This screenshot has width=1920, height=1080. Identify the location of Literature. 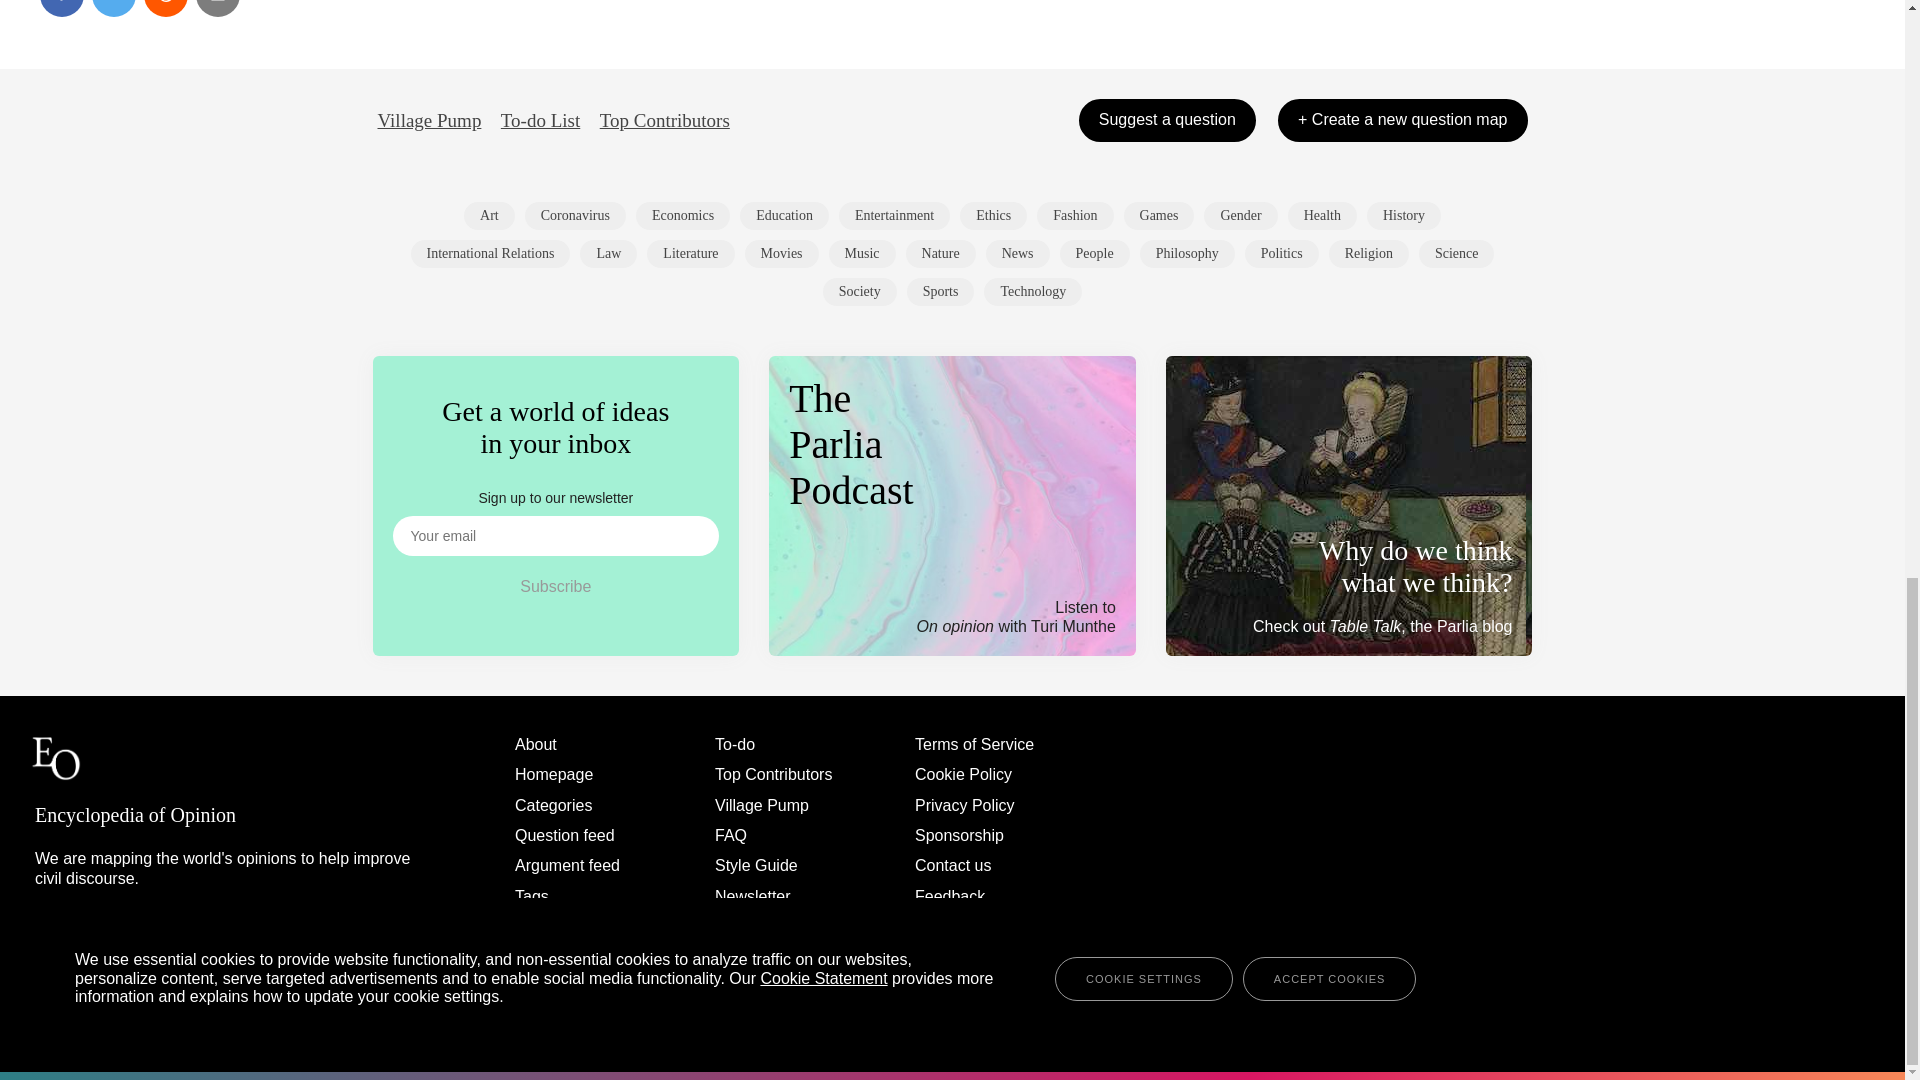
(690, 253).